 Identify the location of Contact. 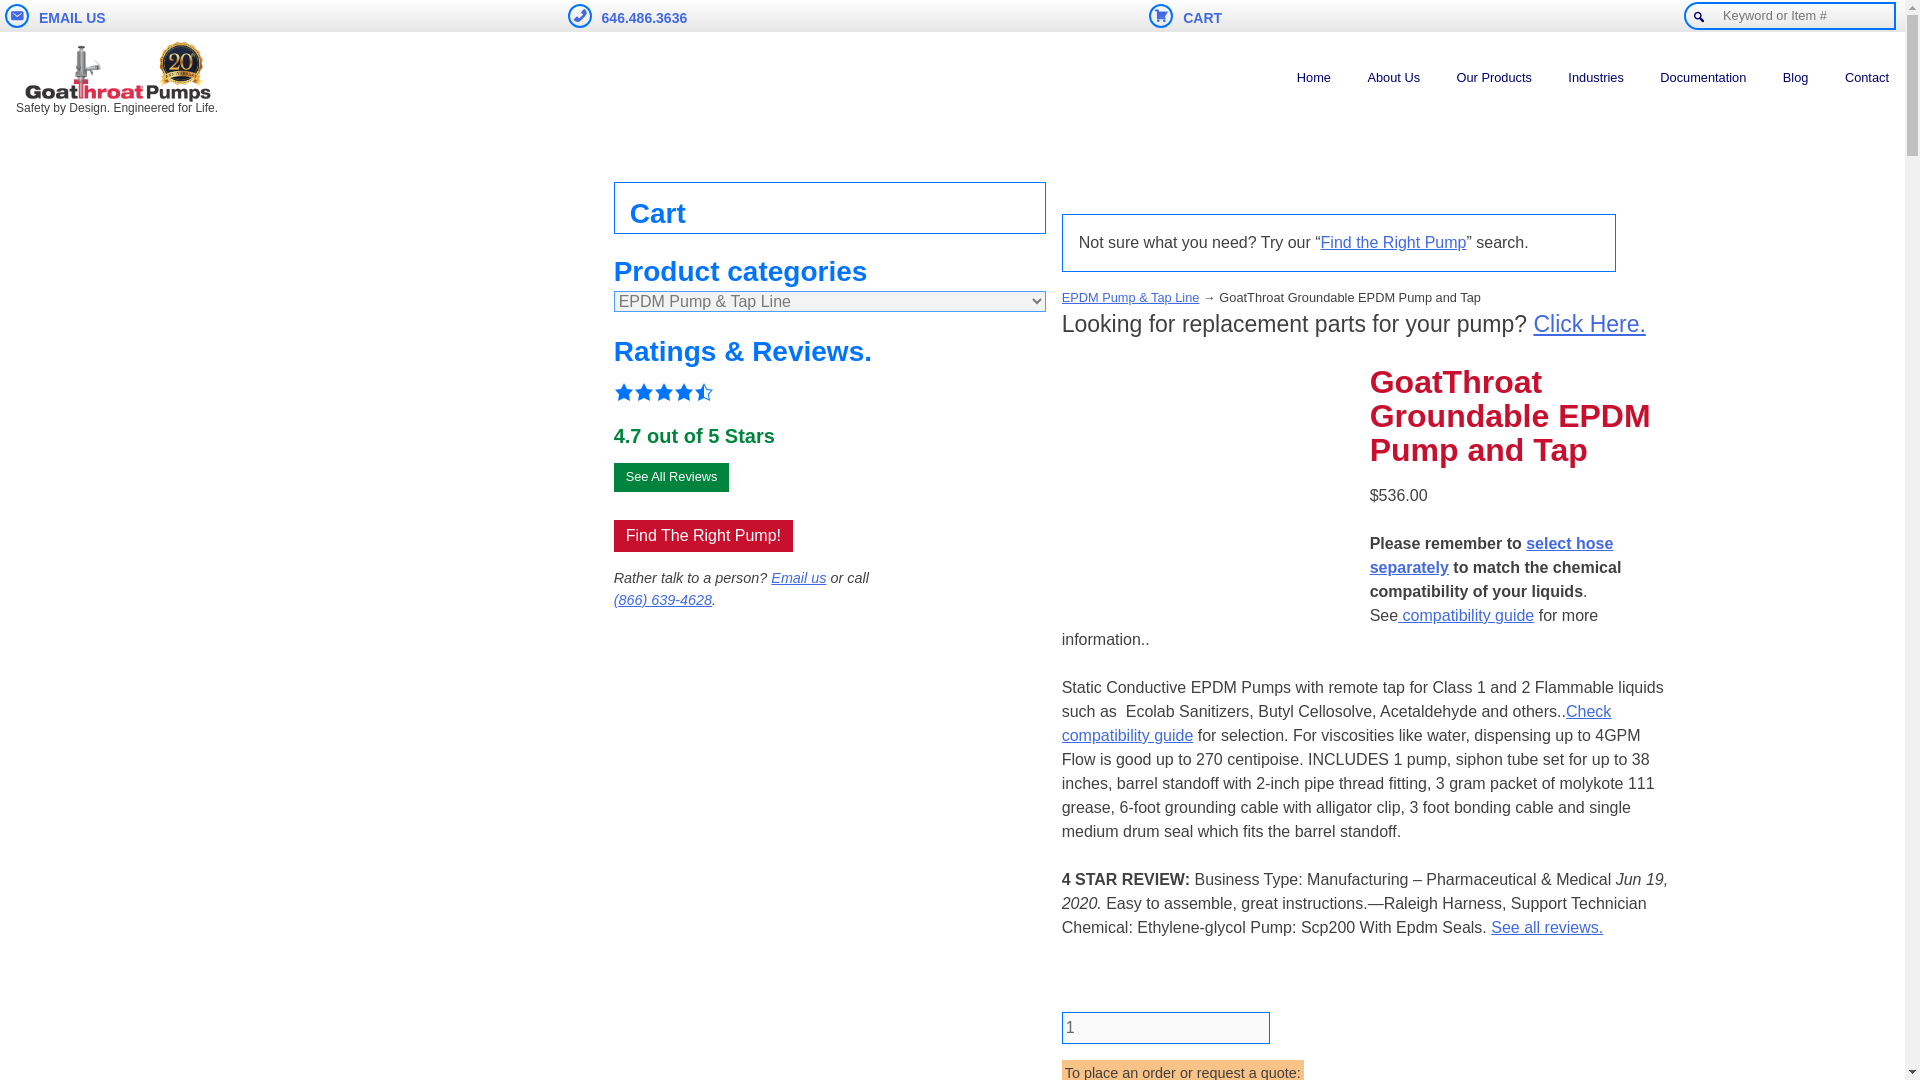
(1866, 78).